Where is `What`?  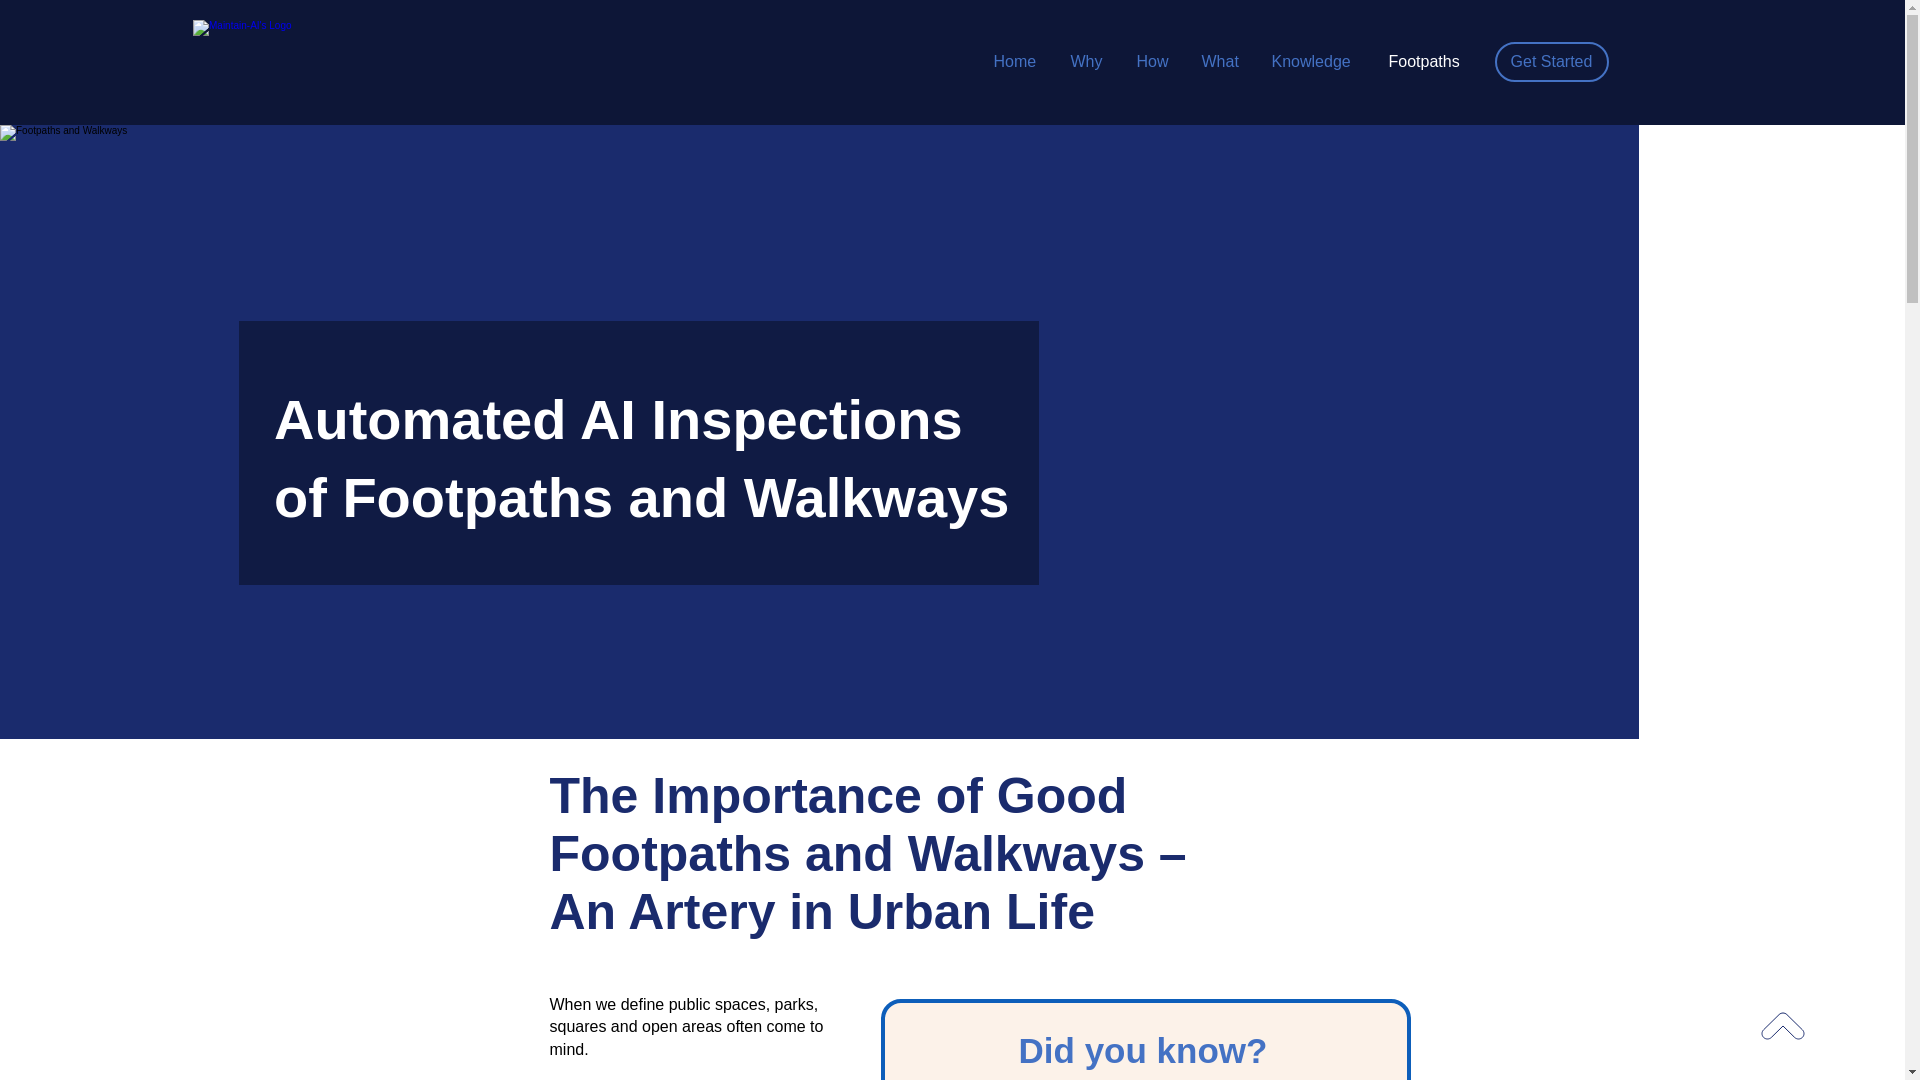 What is located at coordinates (1220, 62).